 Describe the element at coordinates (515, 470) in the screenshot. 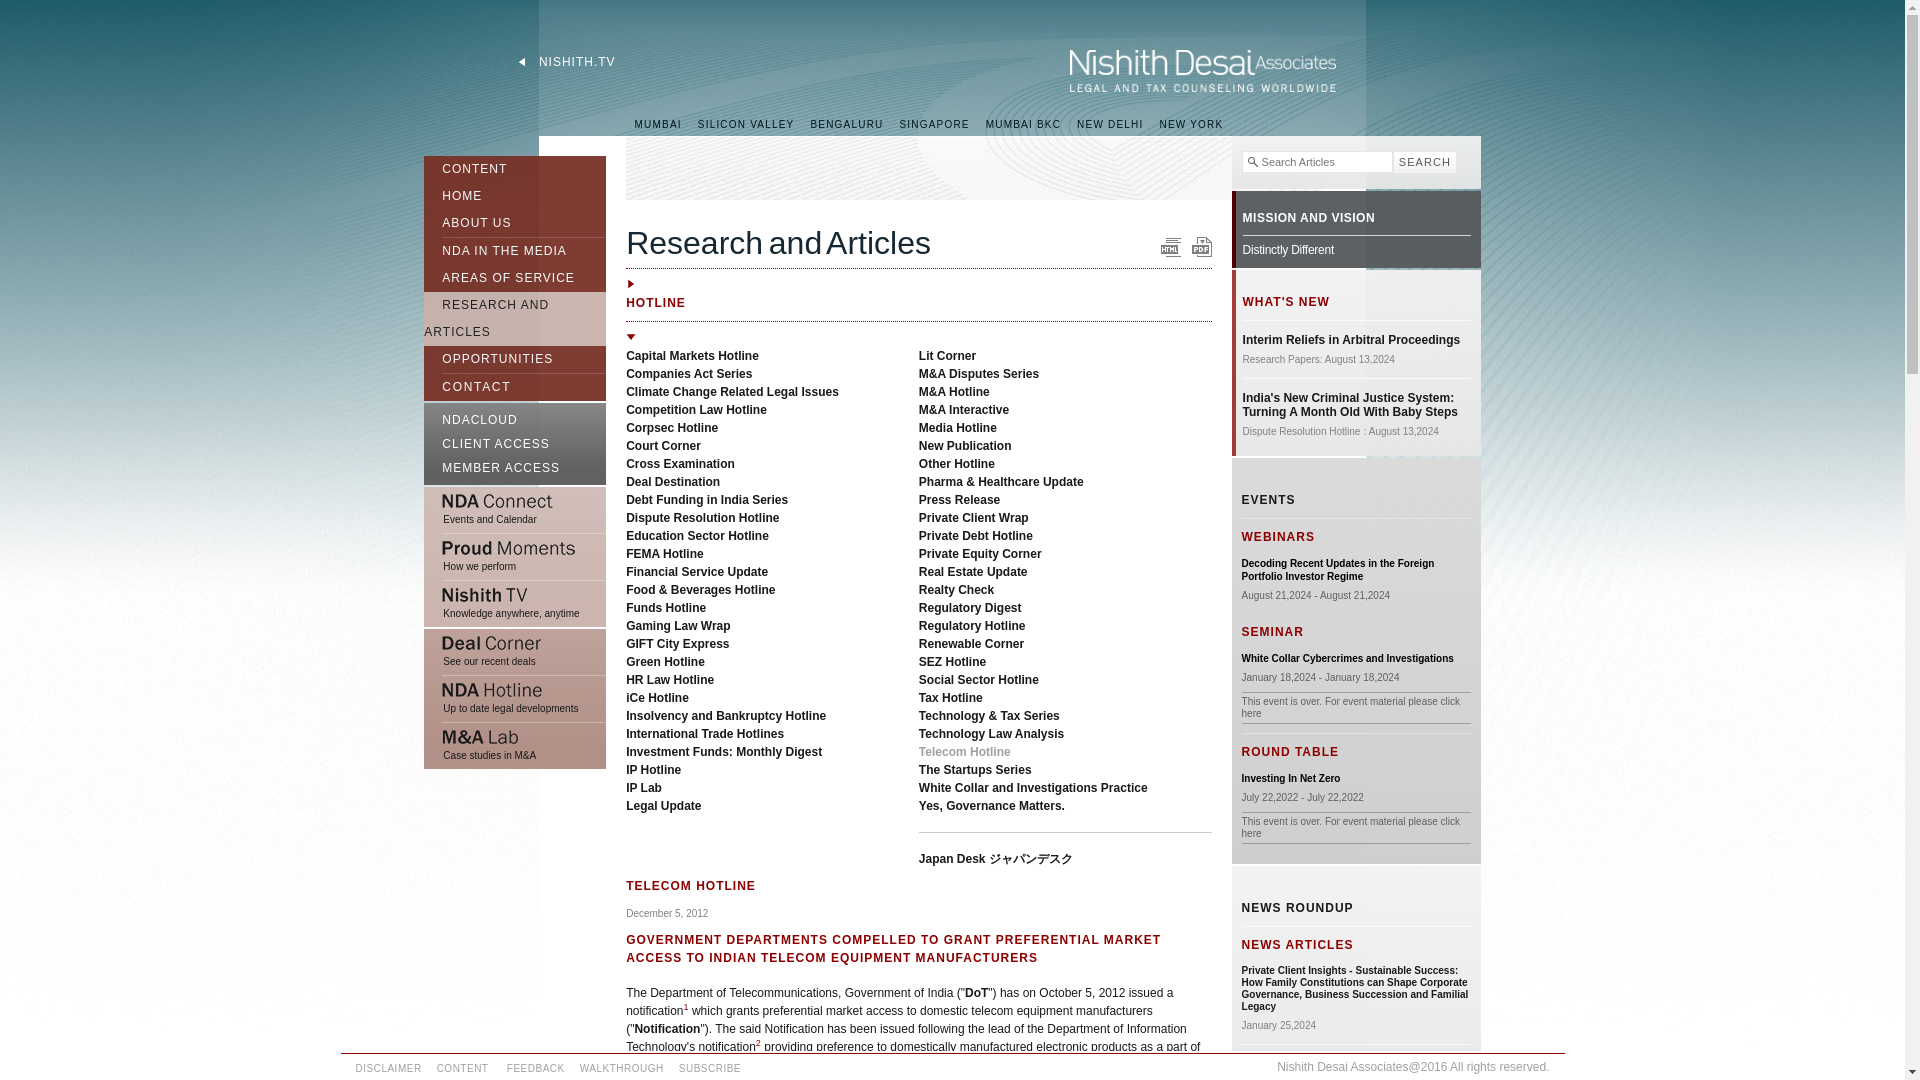

I see `MEMBER ACCESS` at that location.